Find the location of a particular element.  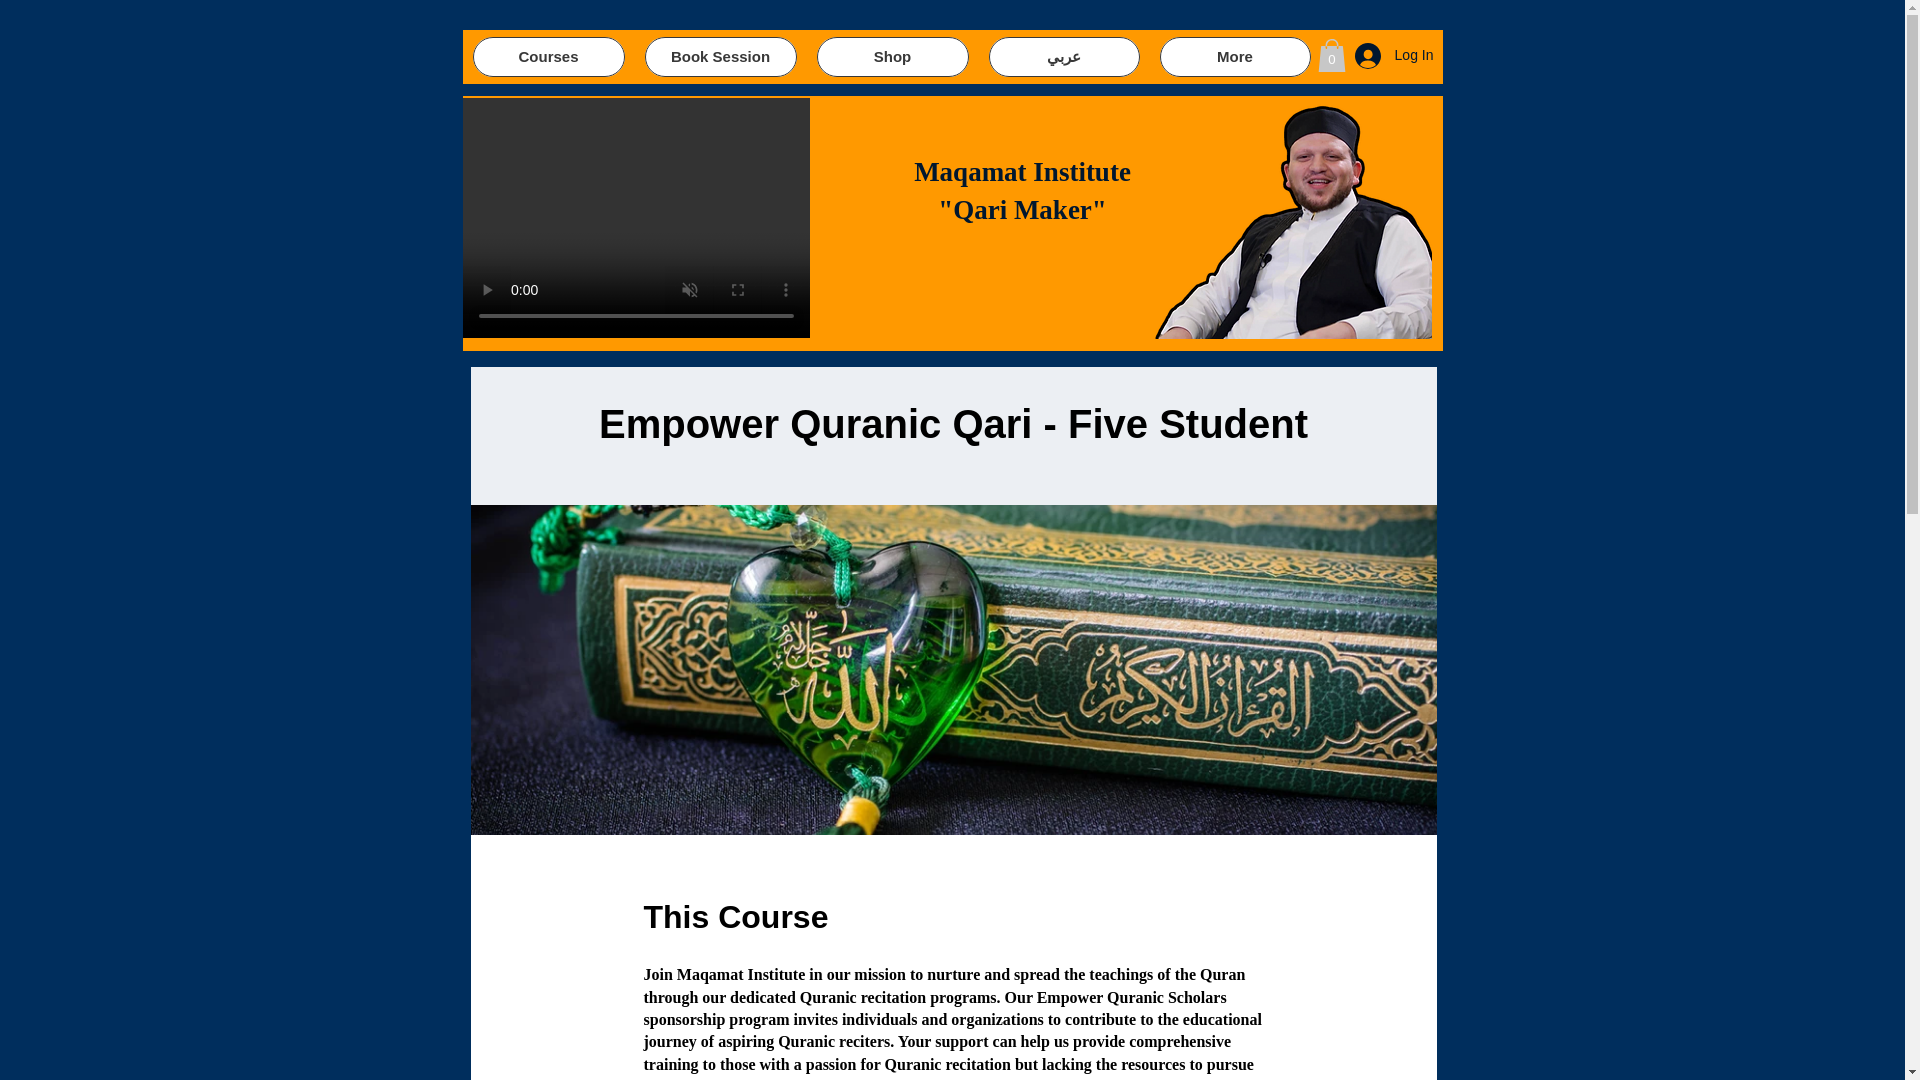

he is literally your uncle.png is located at coordinates (1290, 219).